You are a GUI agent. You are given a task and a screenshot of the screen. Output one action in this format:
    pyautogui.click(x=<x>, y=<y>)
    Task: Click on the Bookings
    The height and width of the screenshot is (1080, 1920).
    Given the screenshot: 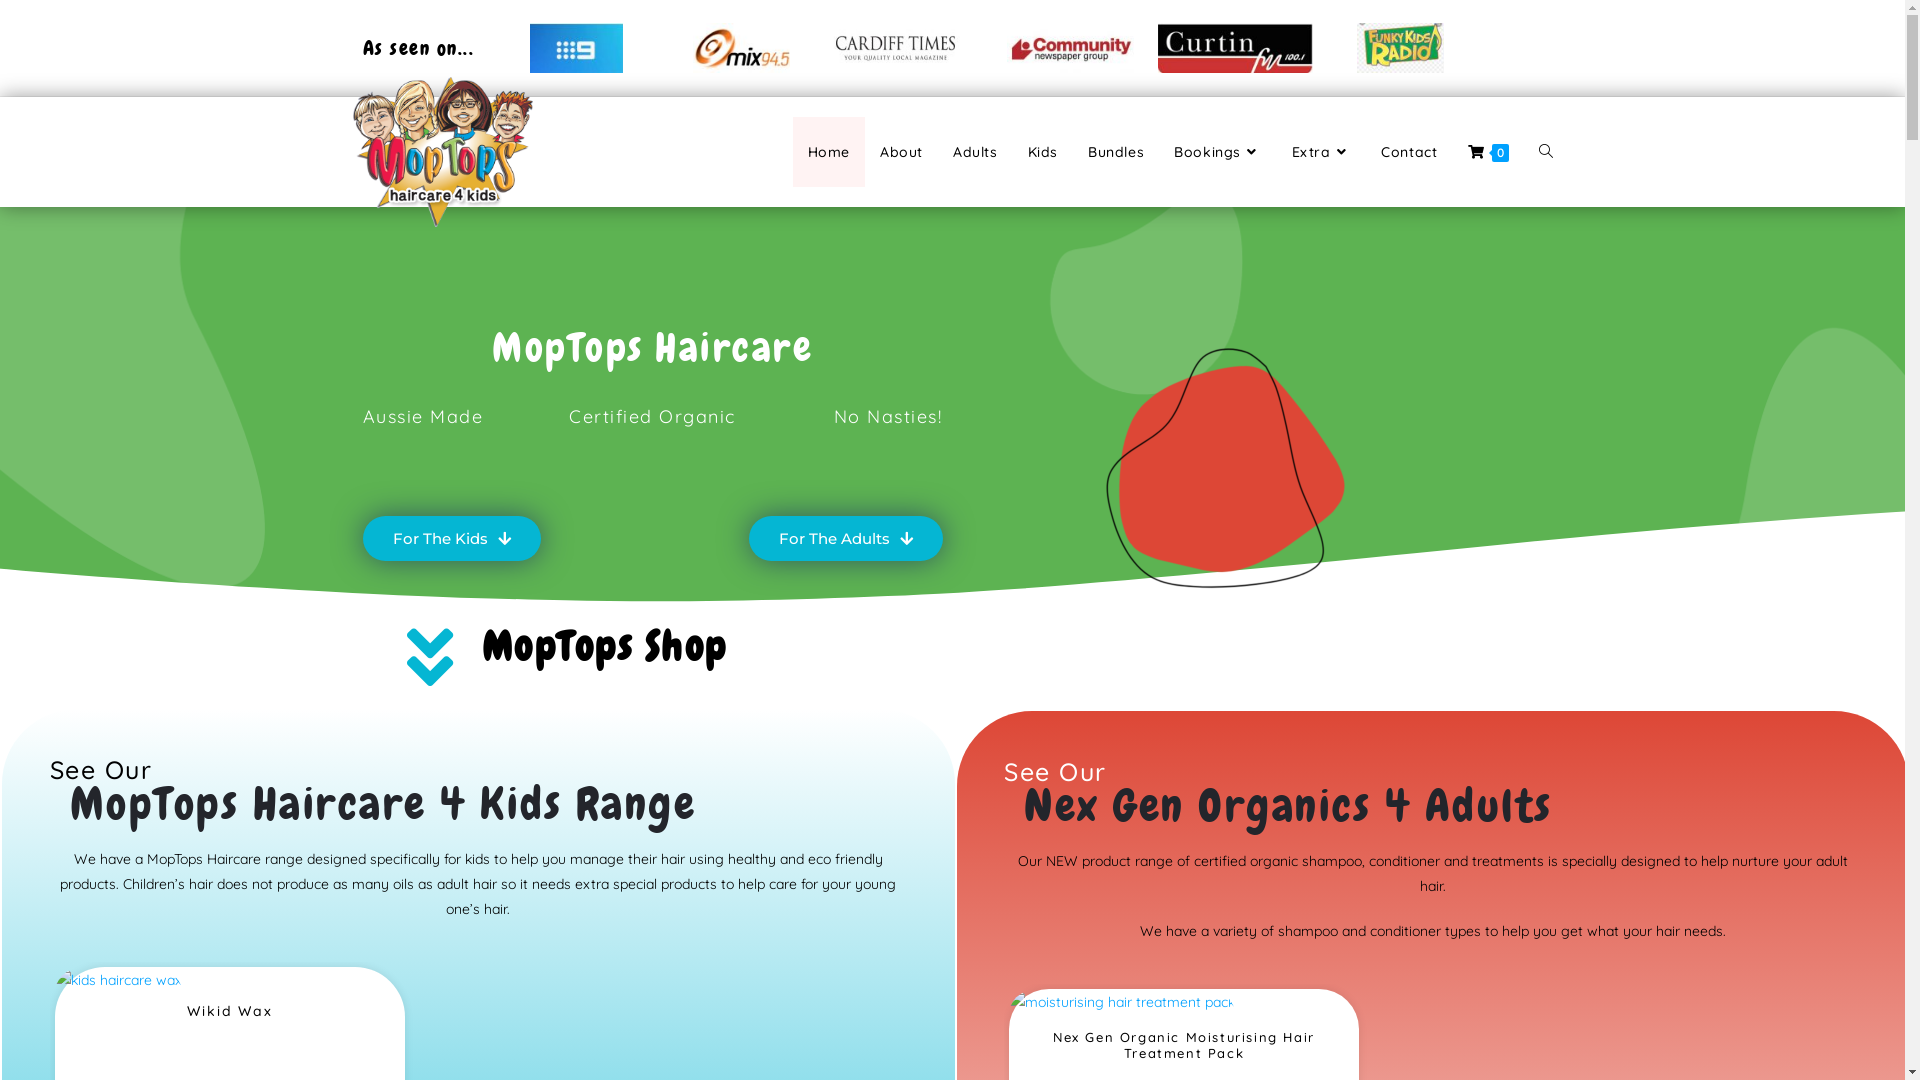 What is the action you would take?
    pyautogui.click(x=1218, y=152)
    